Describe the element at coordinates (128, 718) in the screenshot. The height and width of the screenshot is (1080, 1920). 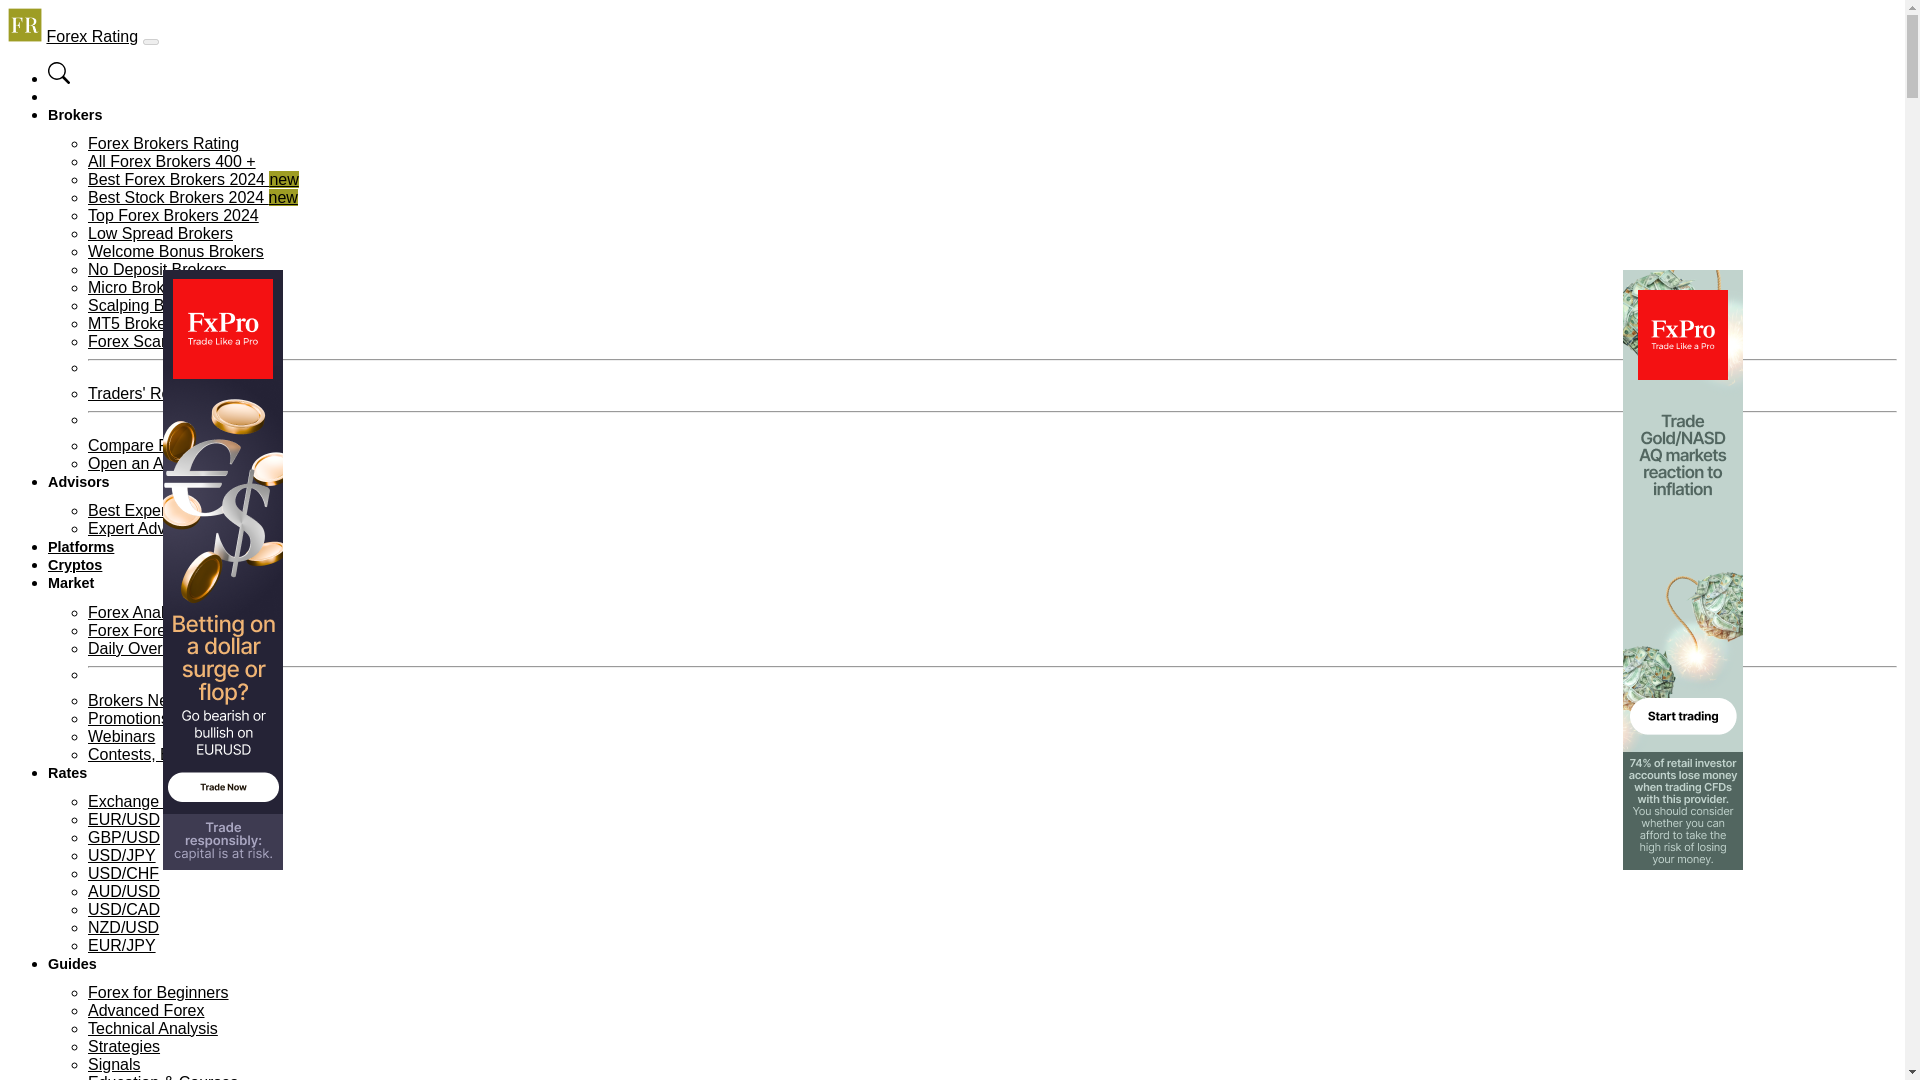
I see `Promotions` at that location.